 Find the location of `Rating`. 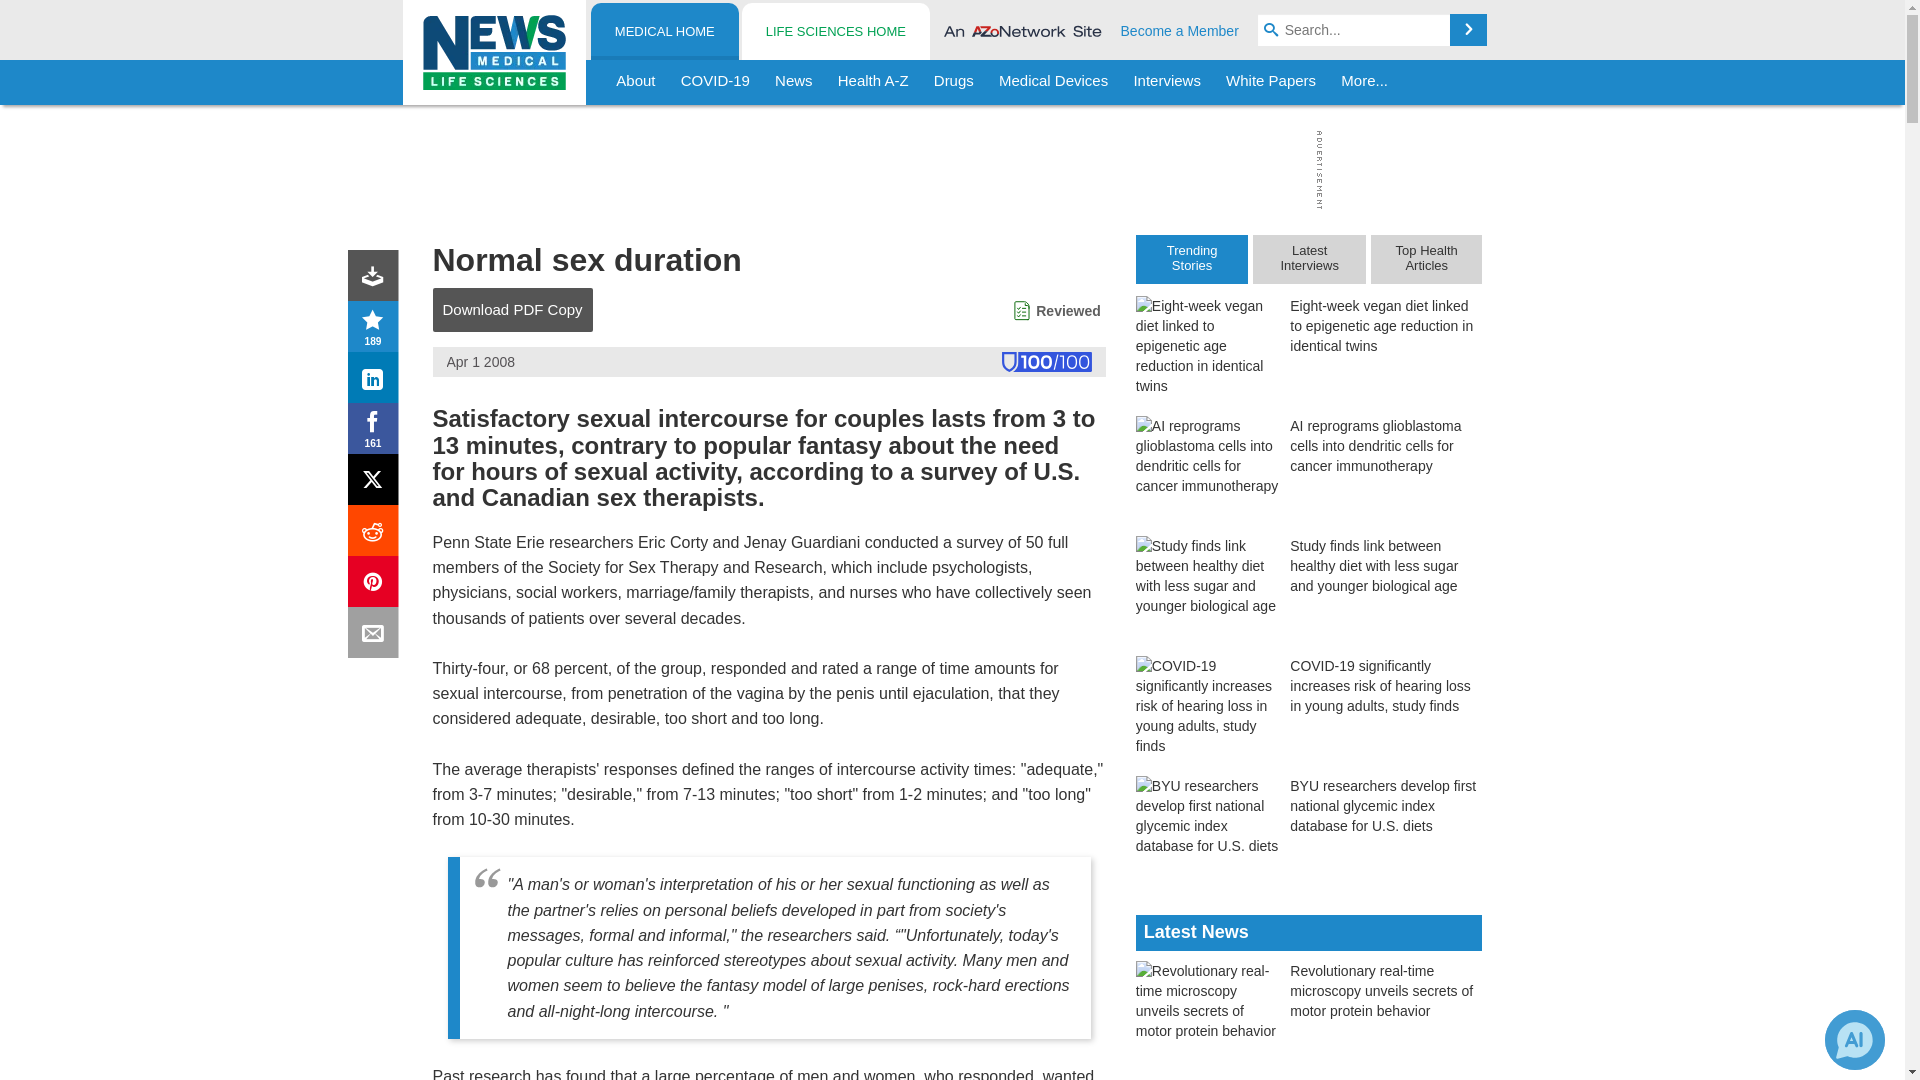

Rating is located at coordinates (377, 330).